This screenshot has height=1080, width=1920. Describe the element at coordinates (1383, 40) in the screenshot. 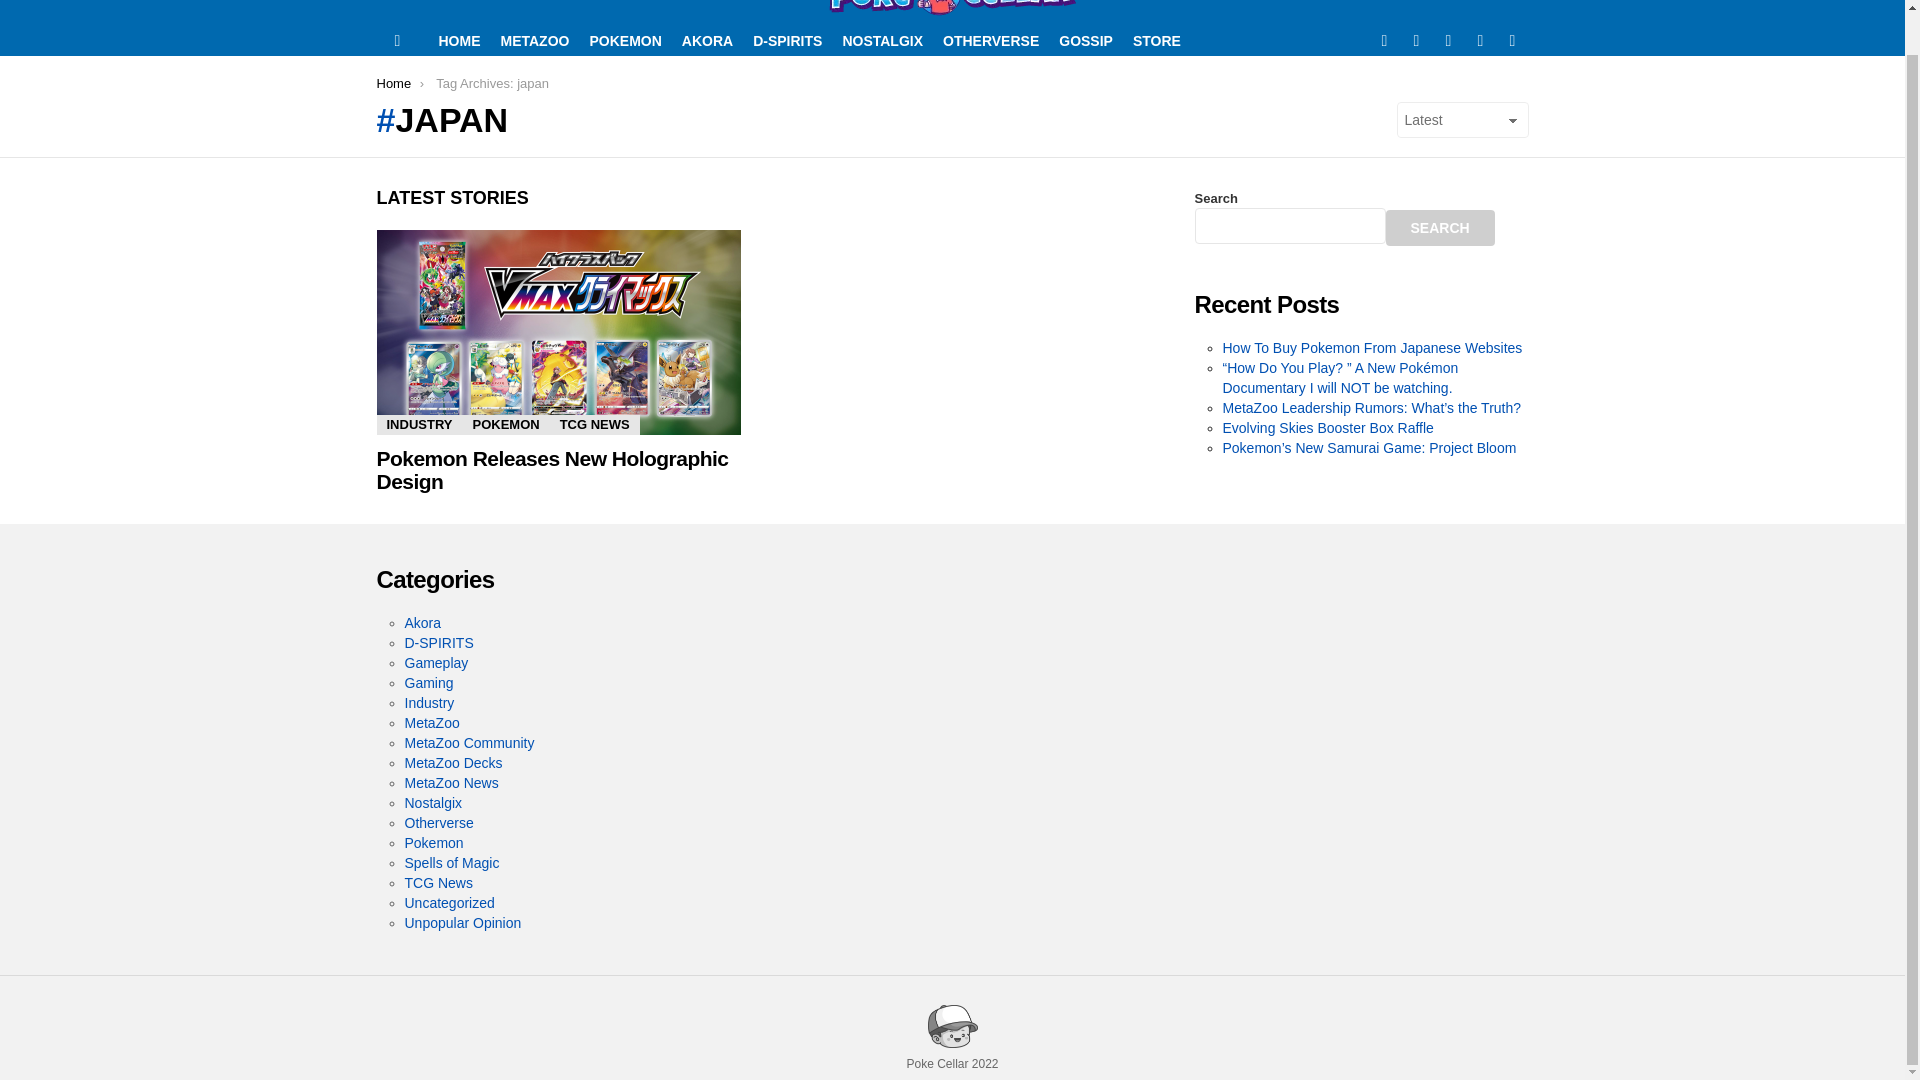

I see `Facebook` at that location.